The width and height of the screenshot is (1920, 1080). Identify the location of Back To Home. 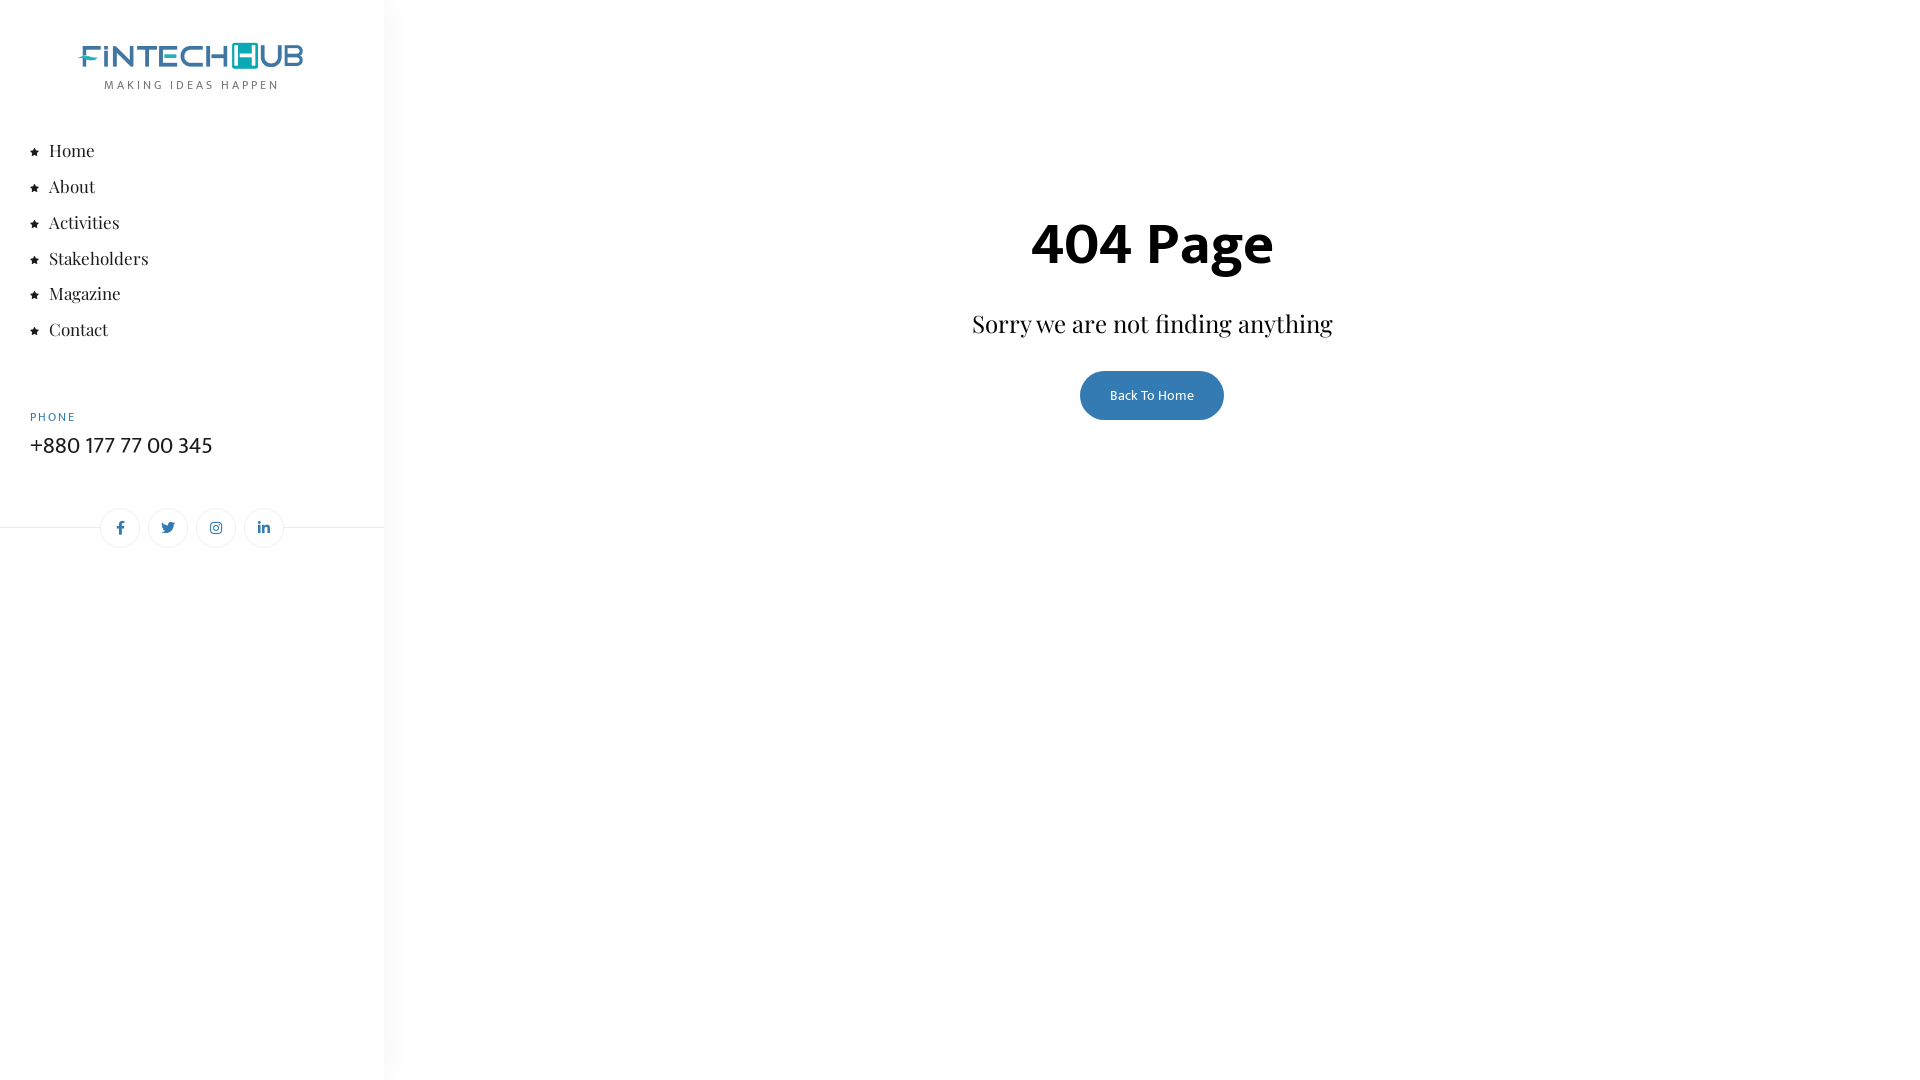
(1152, 396).